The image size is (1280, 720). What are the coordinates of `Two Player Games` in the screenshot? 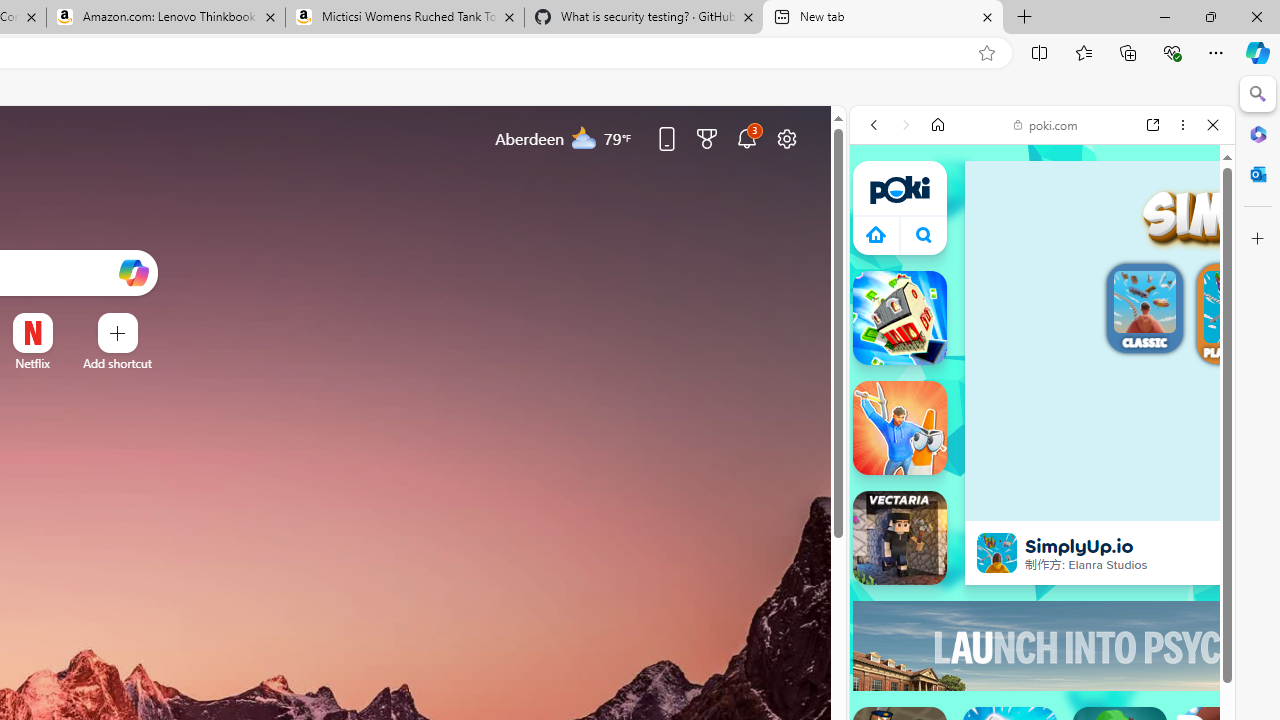 It's located at (1042, 602).